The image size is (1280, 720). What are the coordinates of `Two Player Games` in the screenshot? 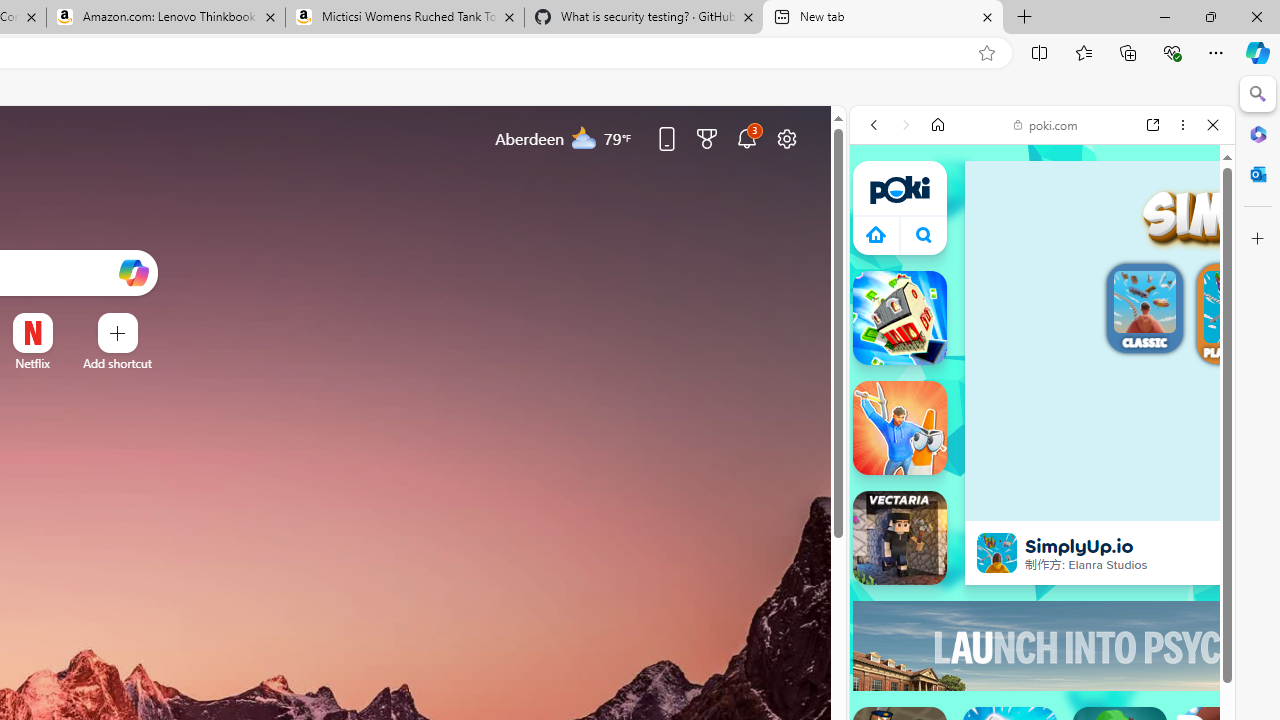 It's located at (1042, 602).